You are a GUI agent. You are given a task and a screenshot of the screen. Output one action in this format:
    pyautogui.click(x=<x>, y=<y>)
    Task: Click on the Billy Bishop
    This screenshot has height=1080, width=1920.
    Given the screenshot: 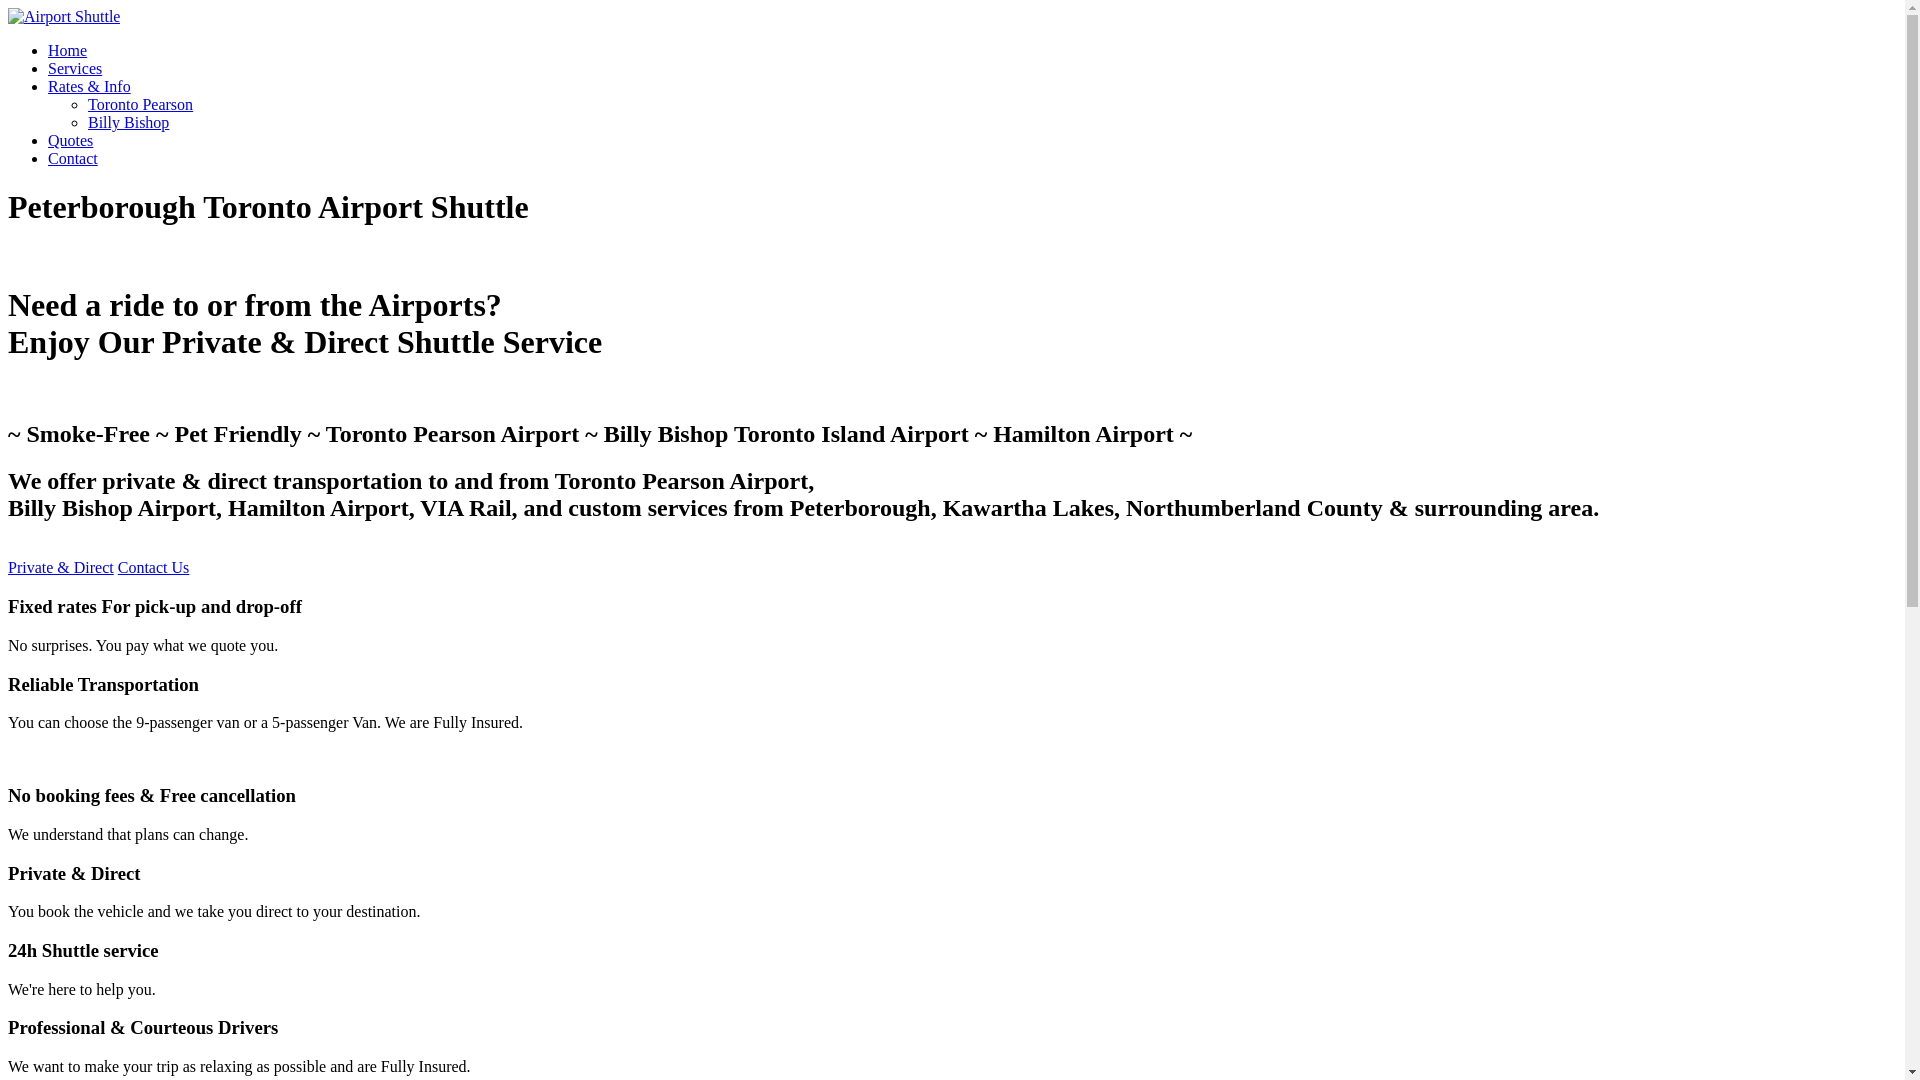 What is the action you would take?
    pyautogui.click(x=128, y=122)
    